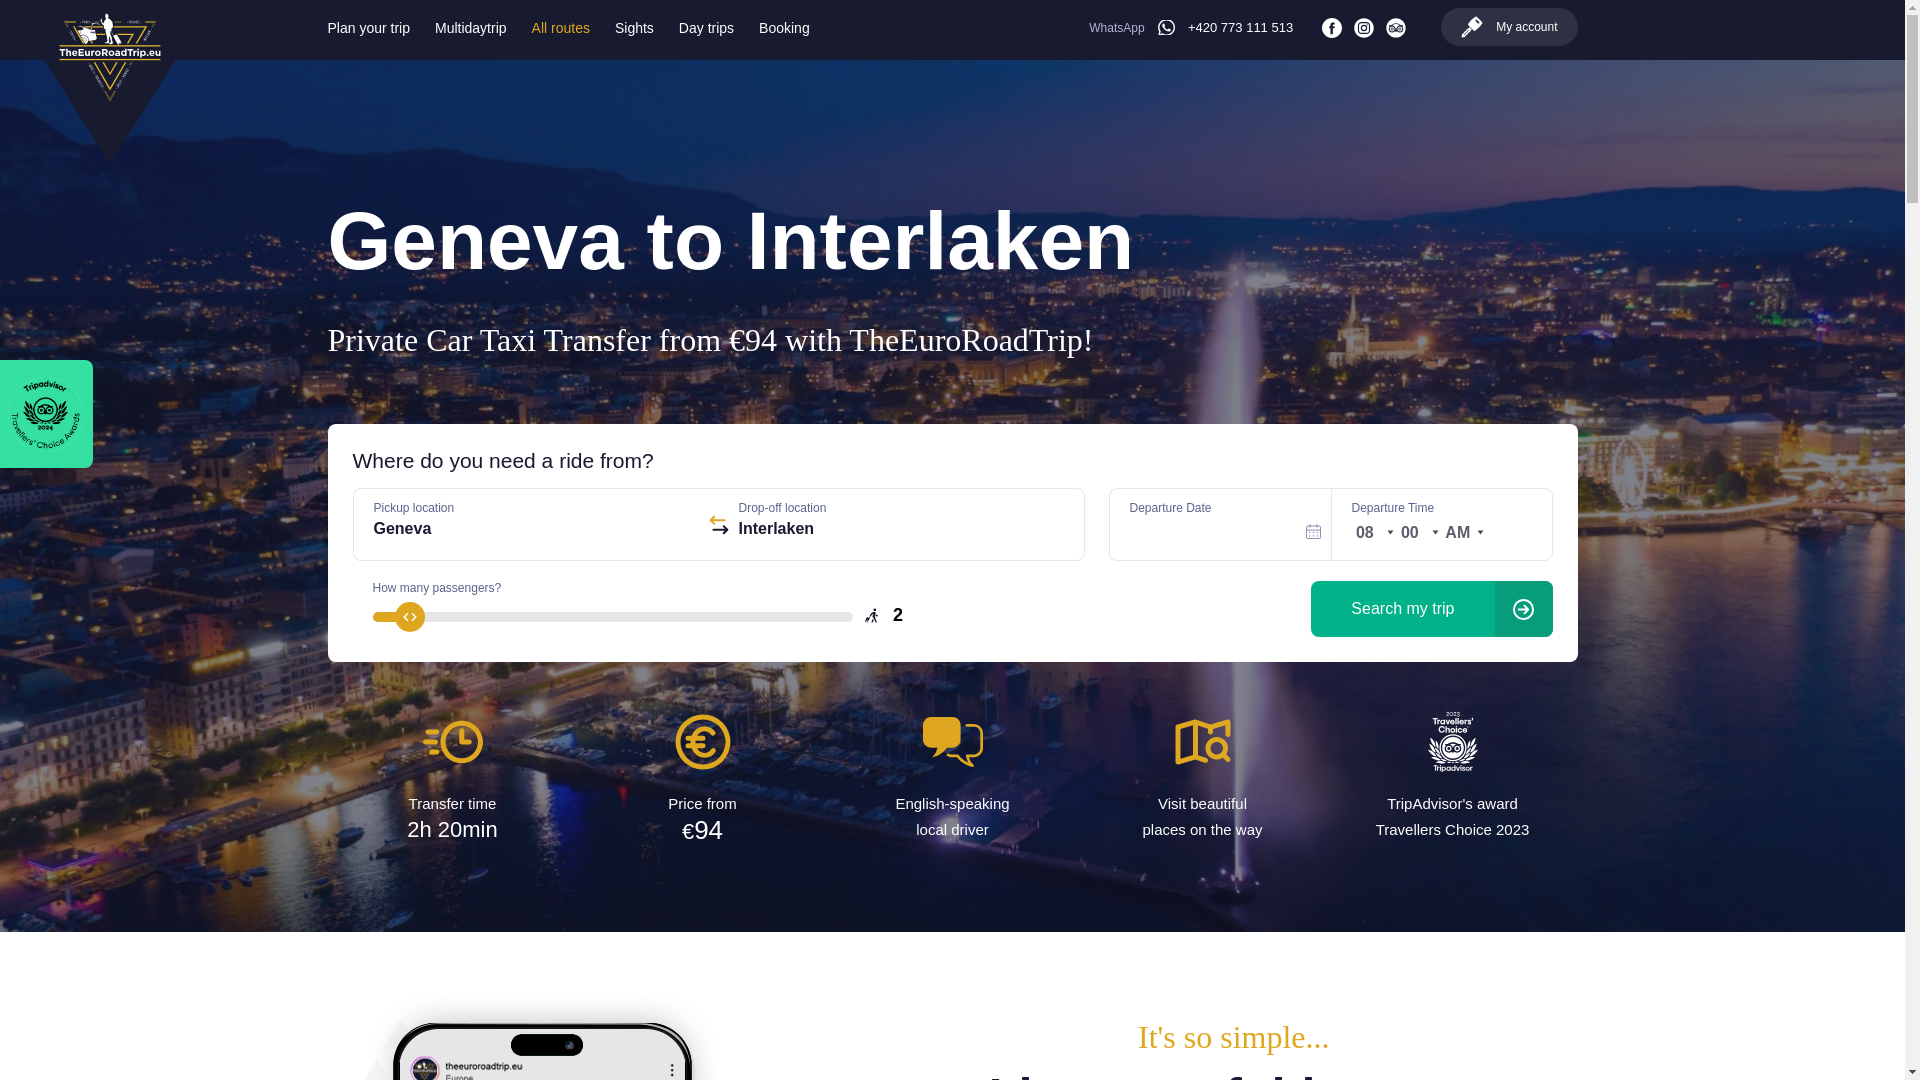  I want to click on My account, so click(1508, 26).